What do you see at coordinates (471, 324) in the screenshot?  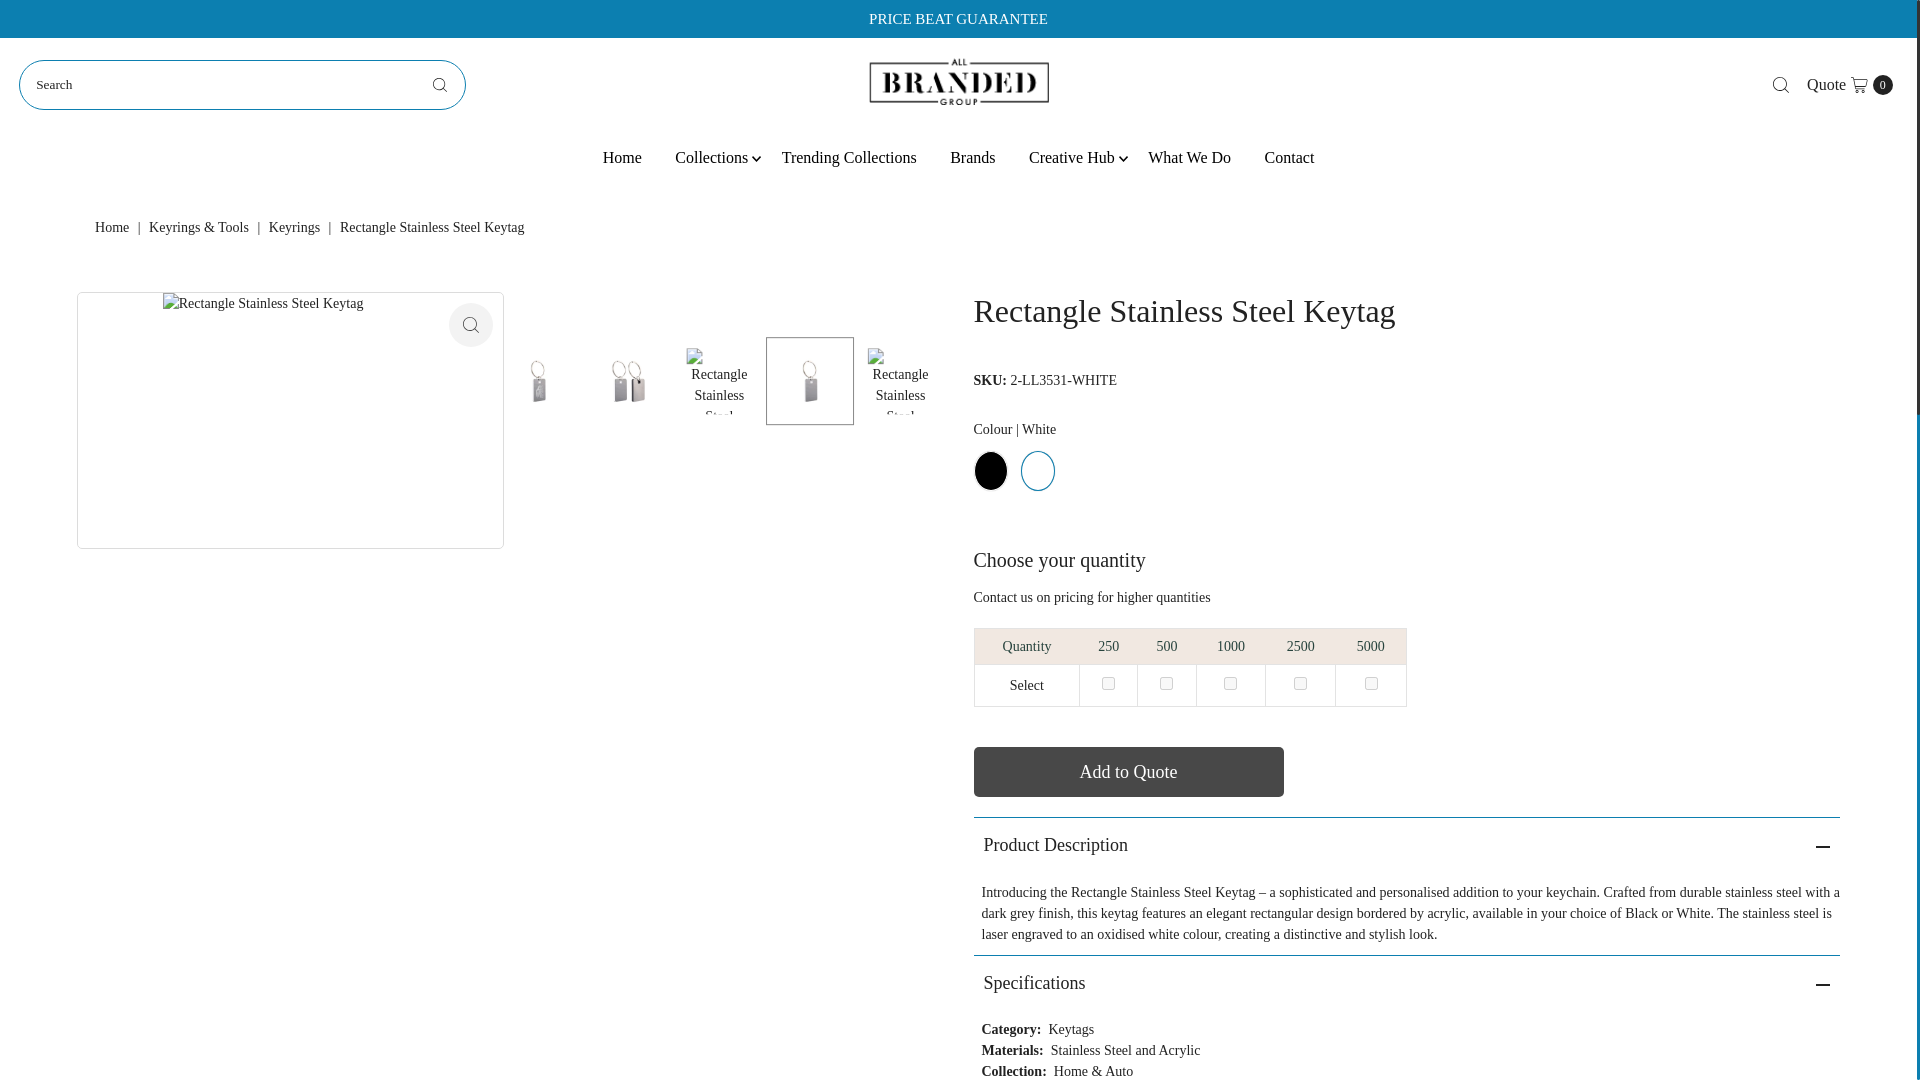 I see `250` at bounding box center [471, 324].